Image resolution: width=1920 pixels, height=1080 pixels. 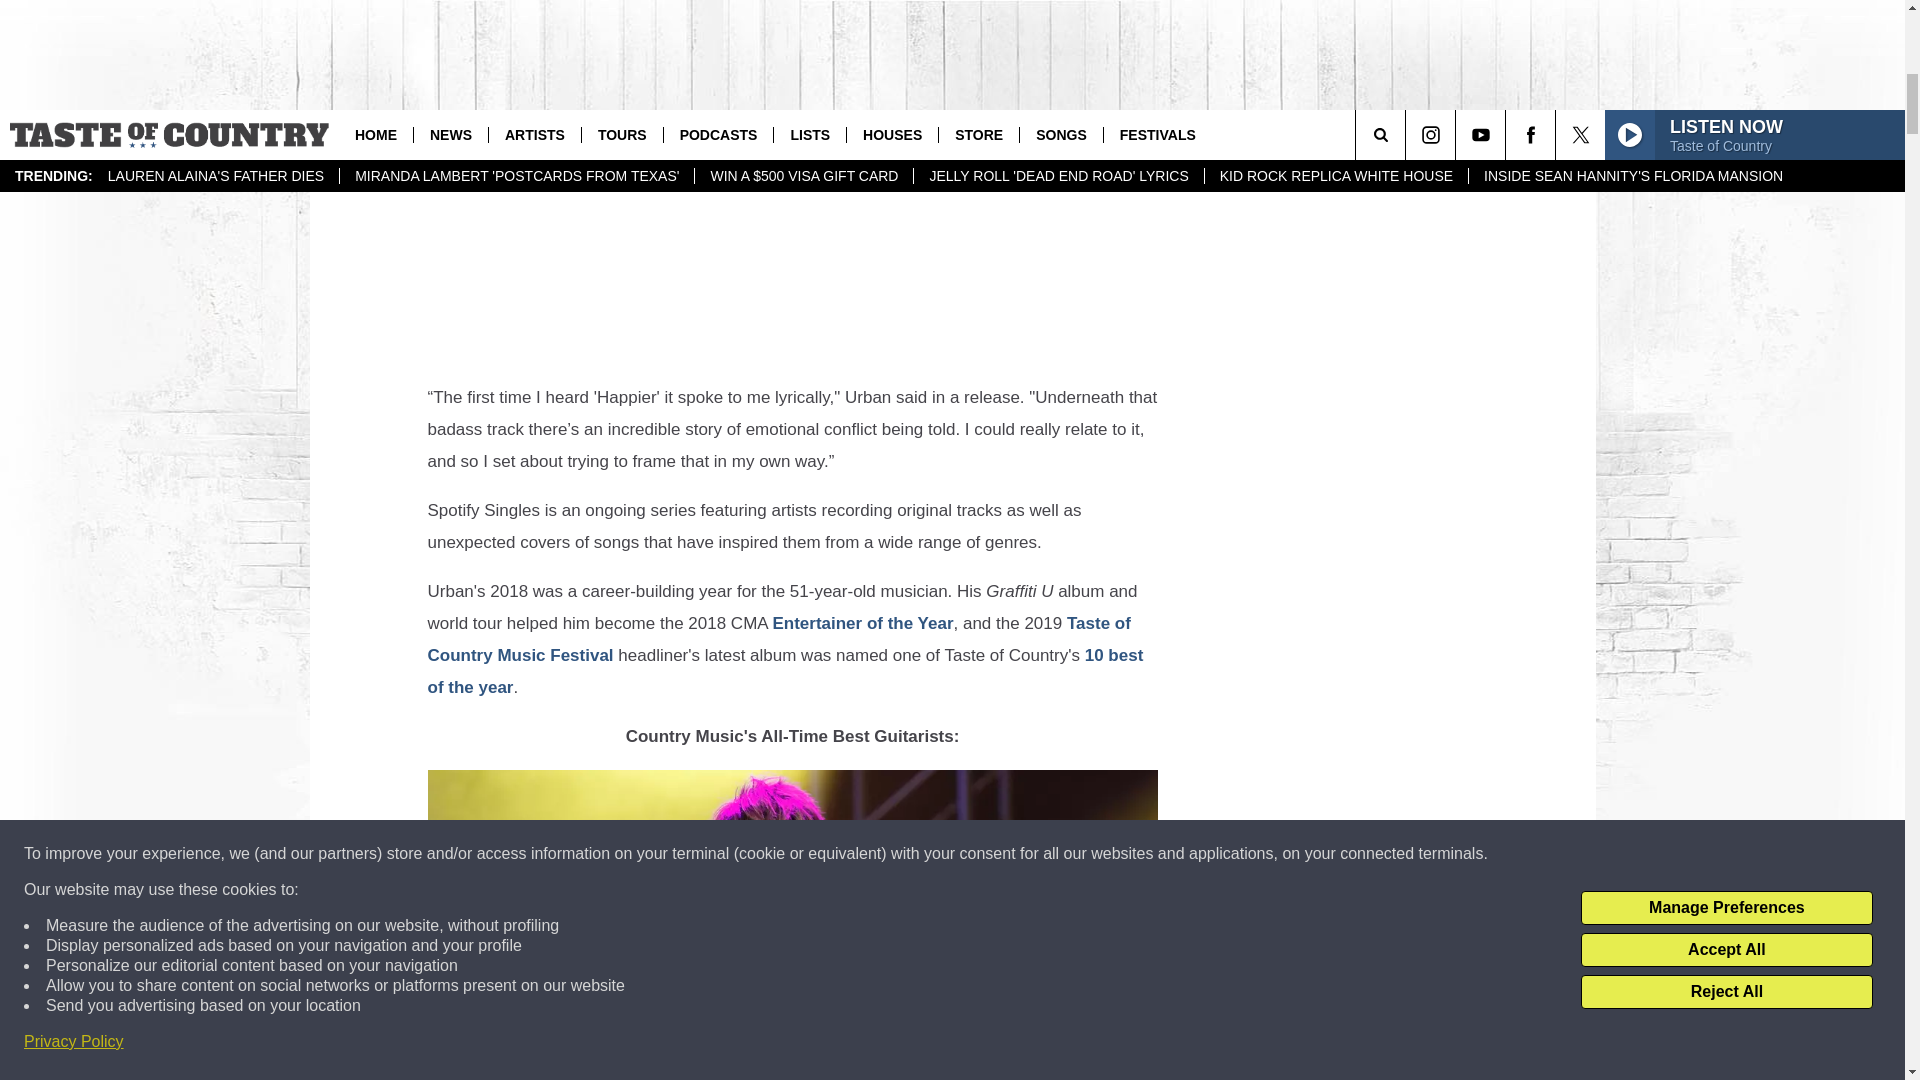 What do you see at coordinates (786, 670) in the screenshot?
I see `10 best of the year` at bounding box center [786, 670].